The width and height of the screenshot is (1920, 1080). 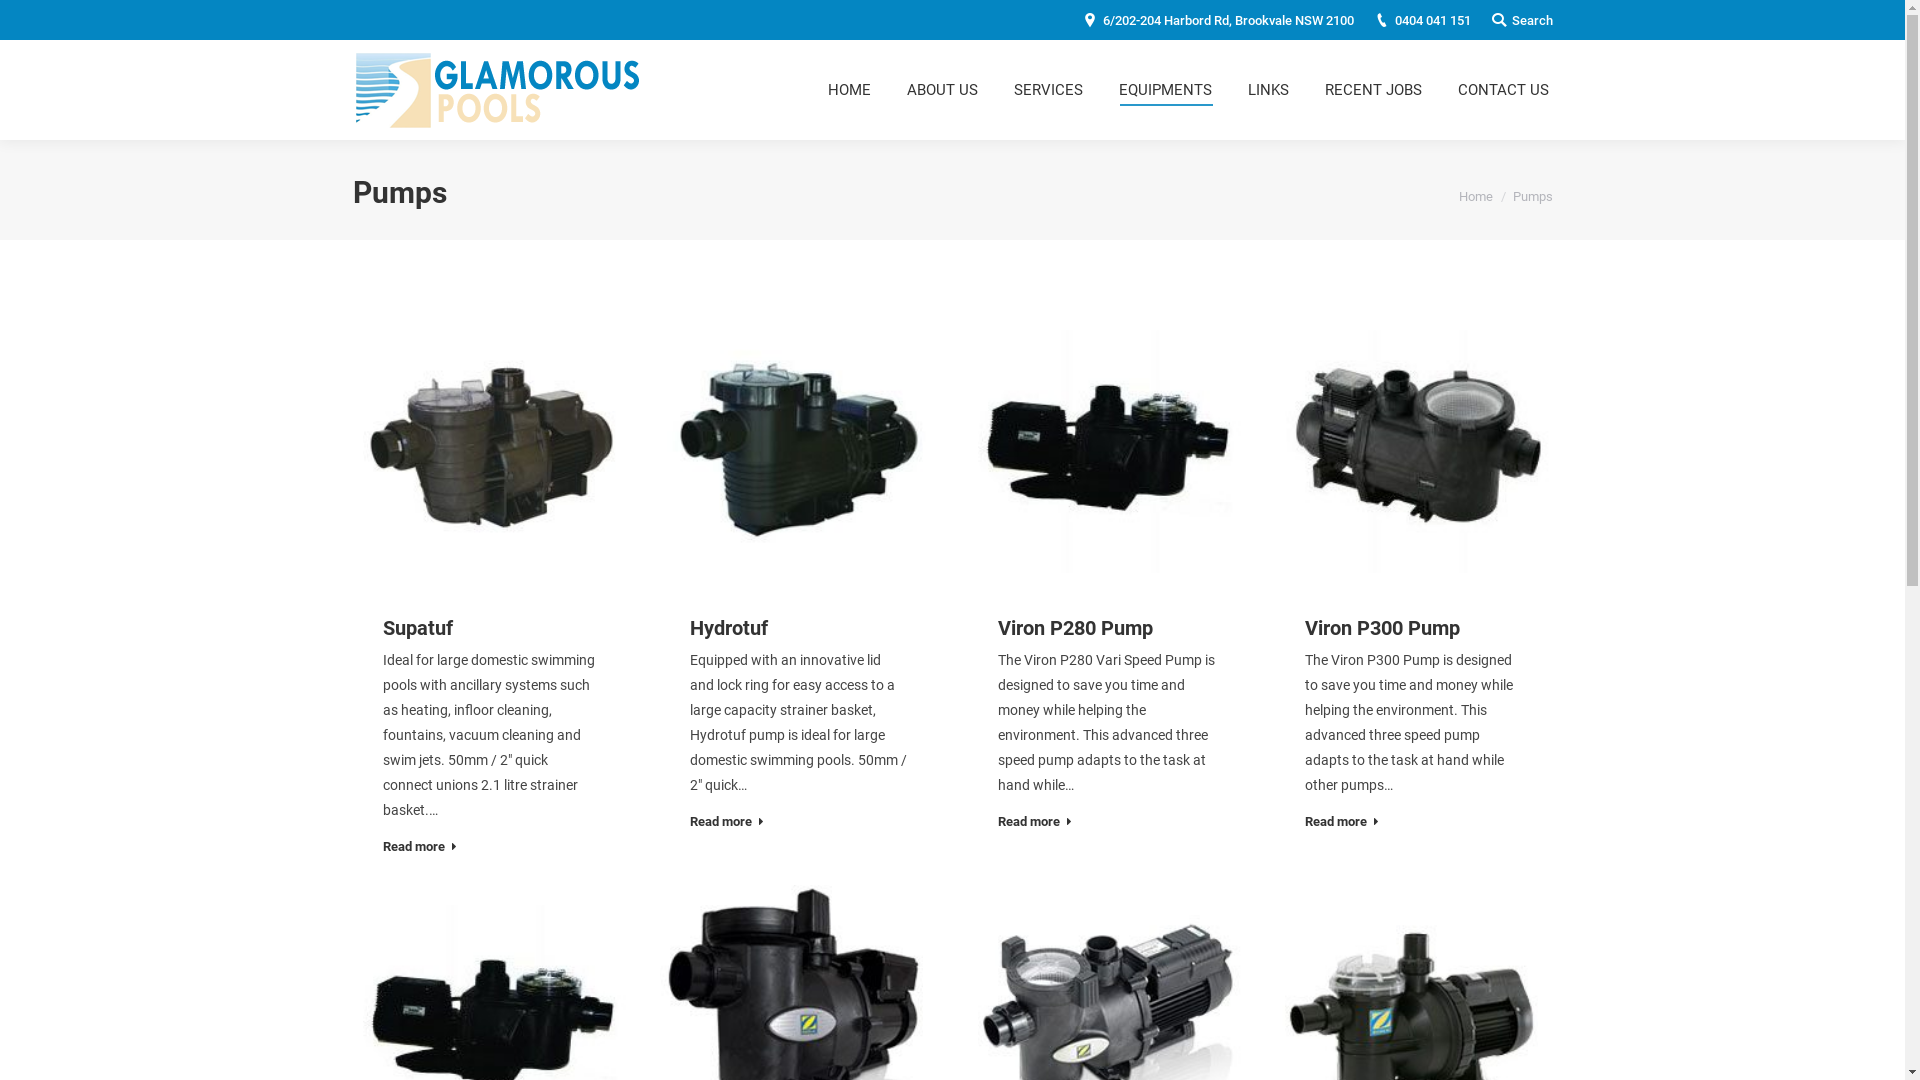 I want to click on Read more, so click(x=727, y=824).